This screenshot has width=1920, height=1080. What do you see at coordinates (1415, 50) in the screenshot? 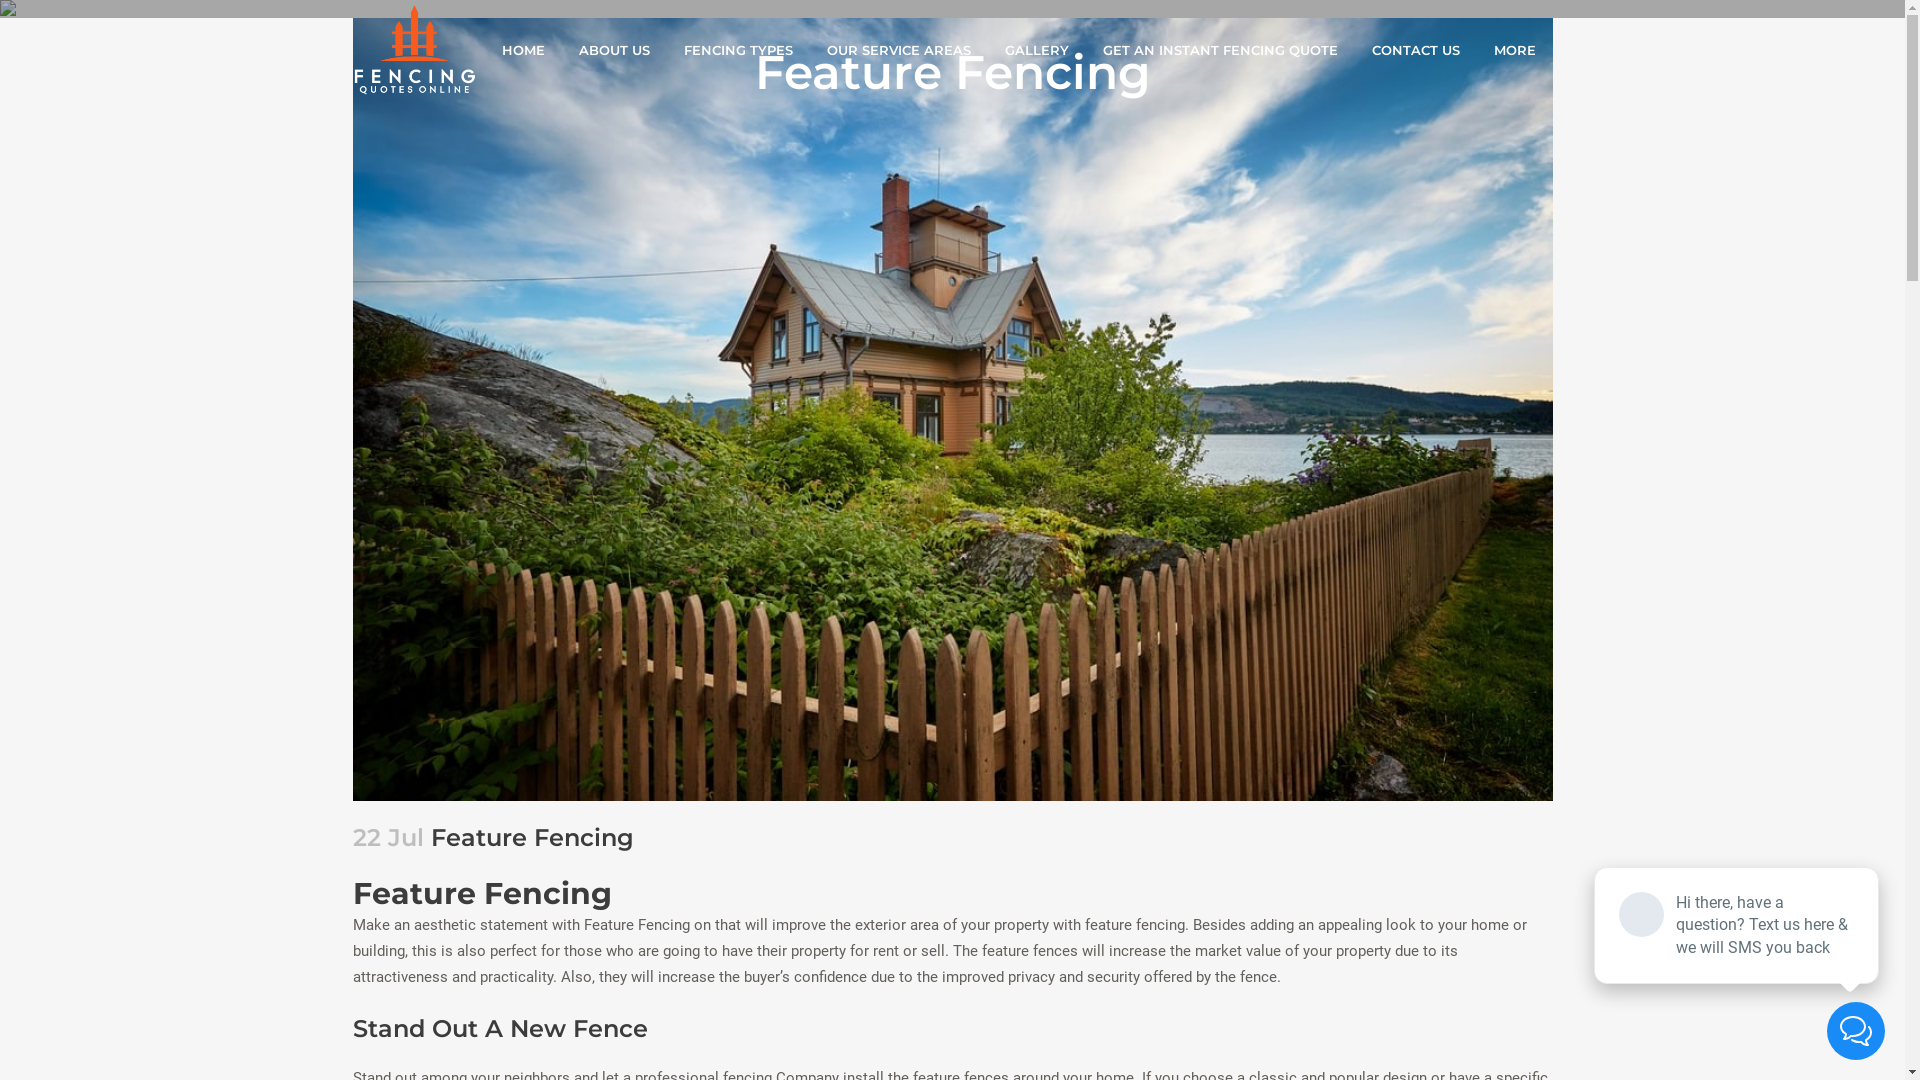
I see `CONTACT US` at bounding box center [1415, 50].